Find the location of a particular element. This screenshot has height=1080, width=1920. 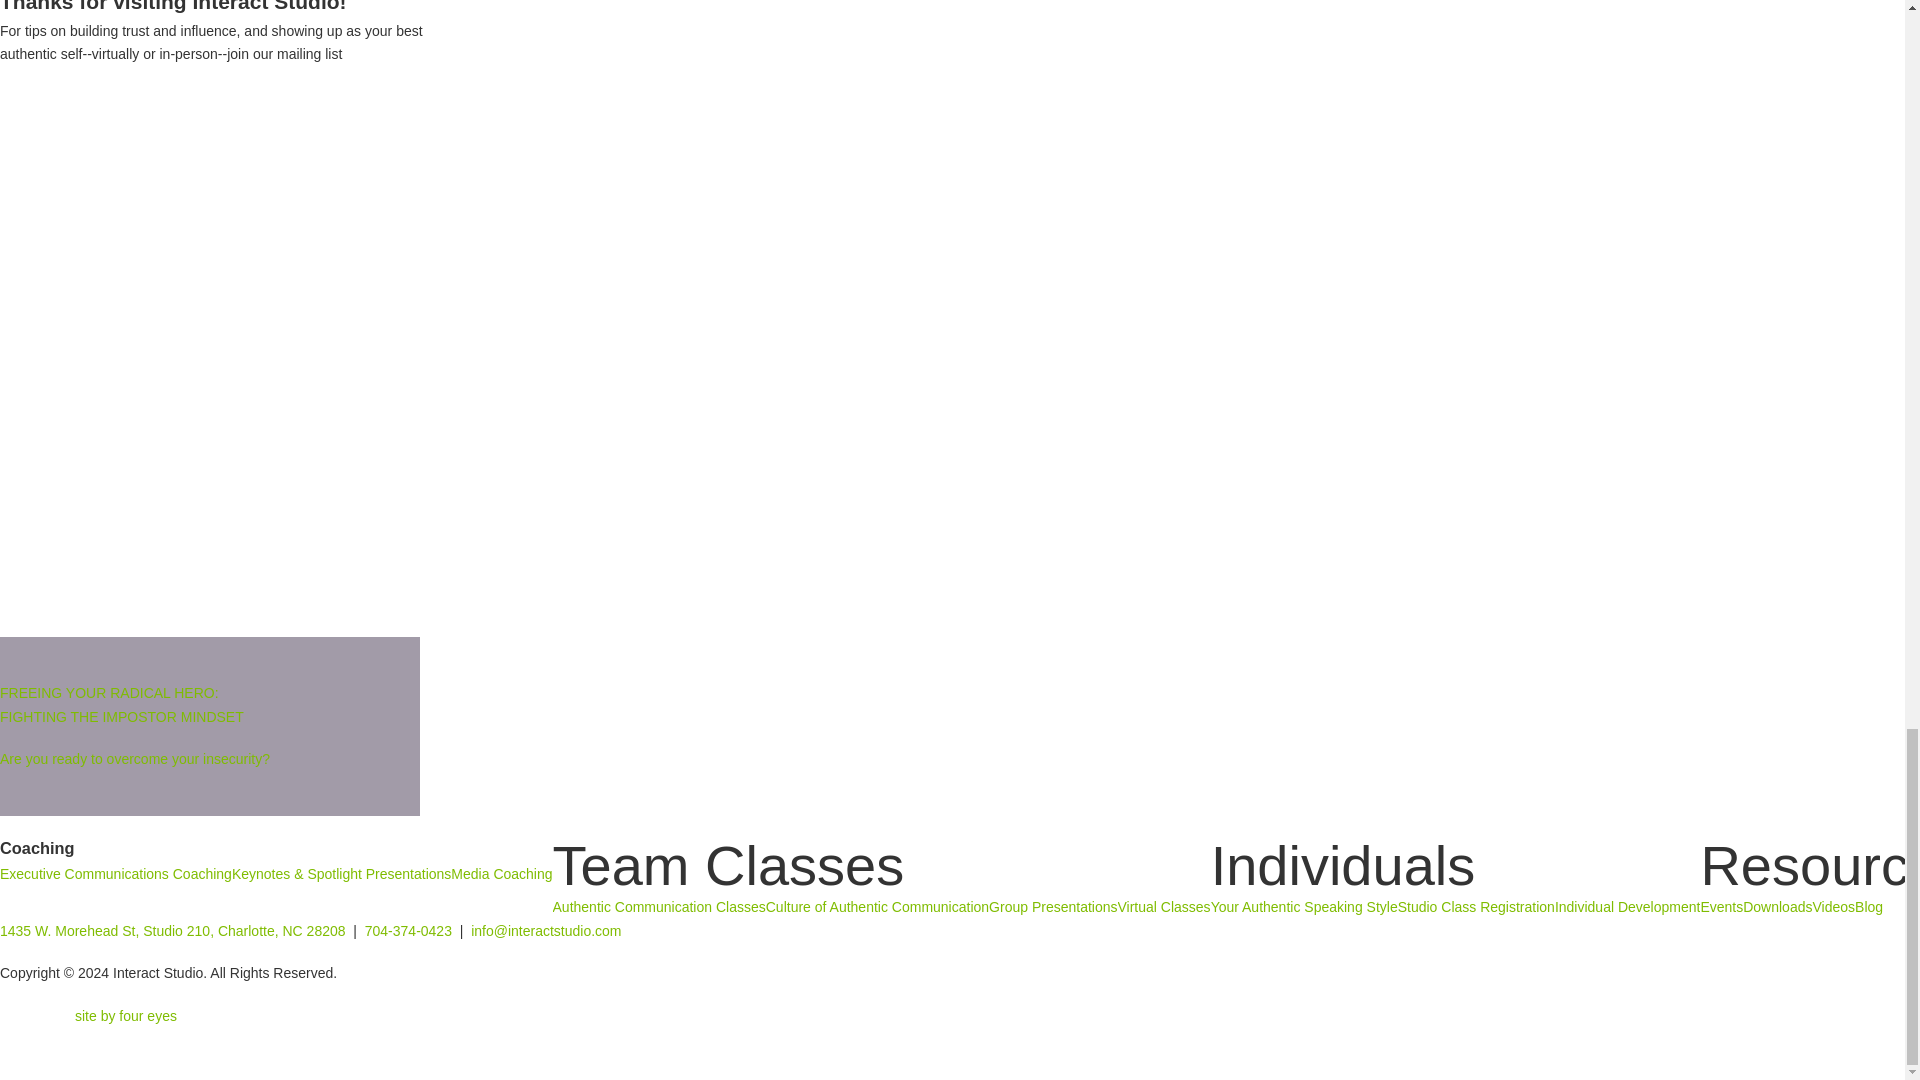

Group Presentations is located at coordinates (1052, 908).